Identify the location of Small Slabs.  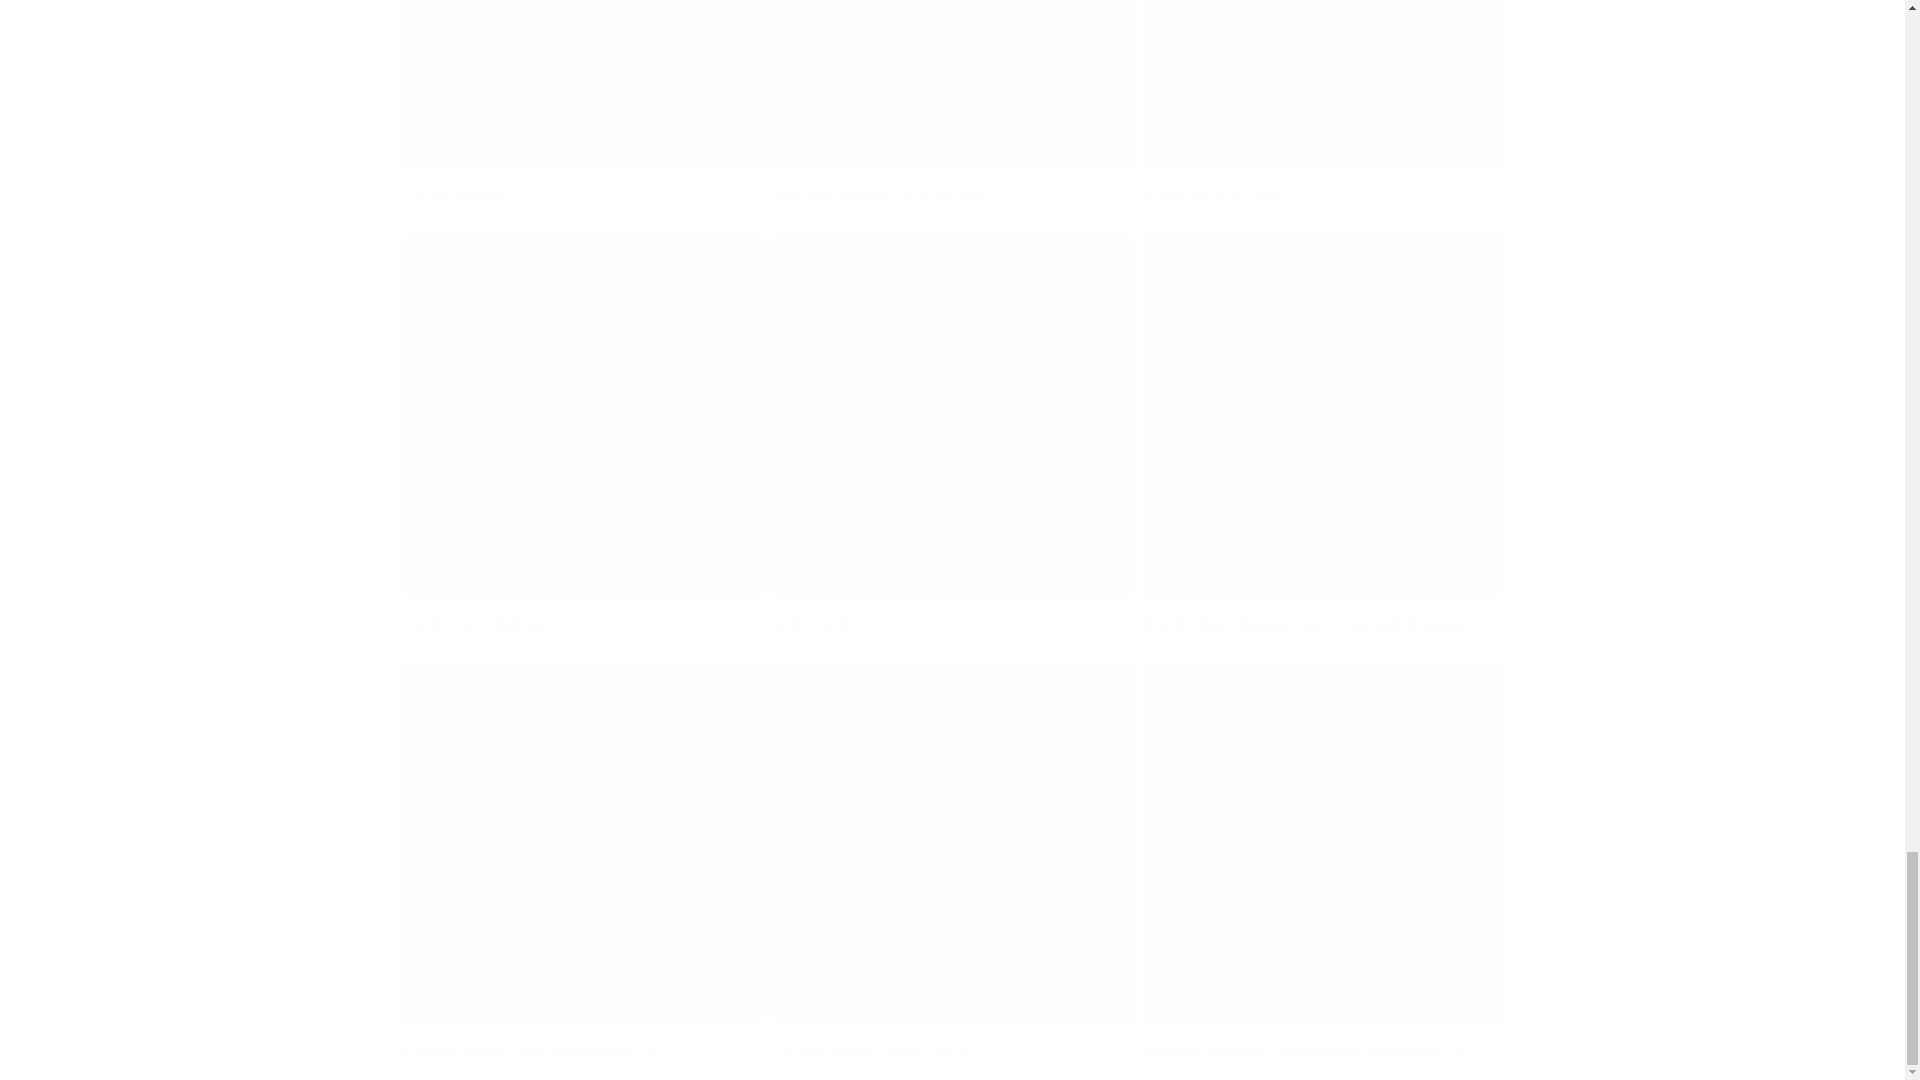
(582, 113).